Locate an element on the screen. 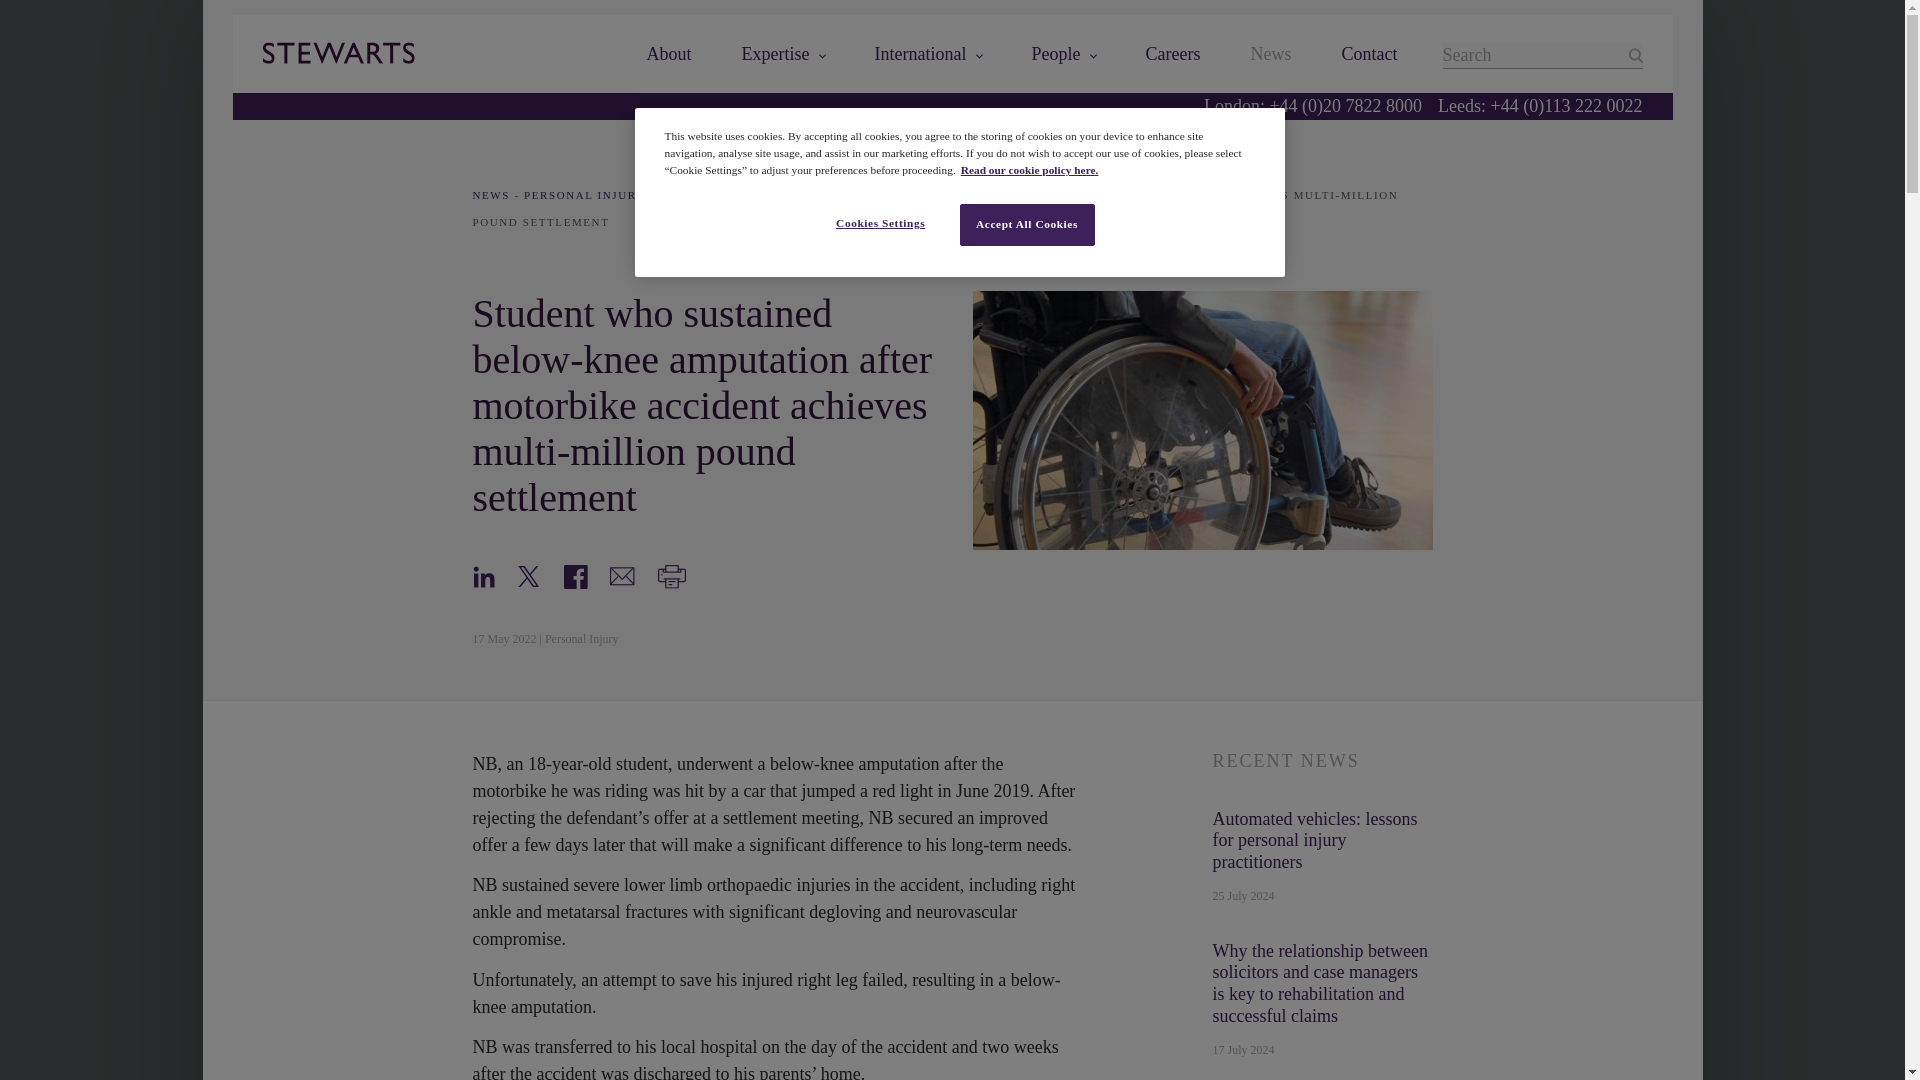  About is located at coordinates (669, 54).